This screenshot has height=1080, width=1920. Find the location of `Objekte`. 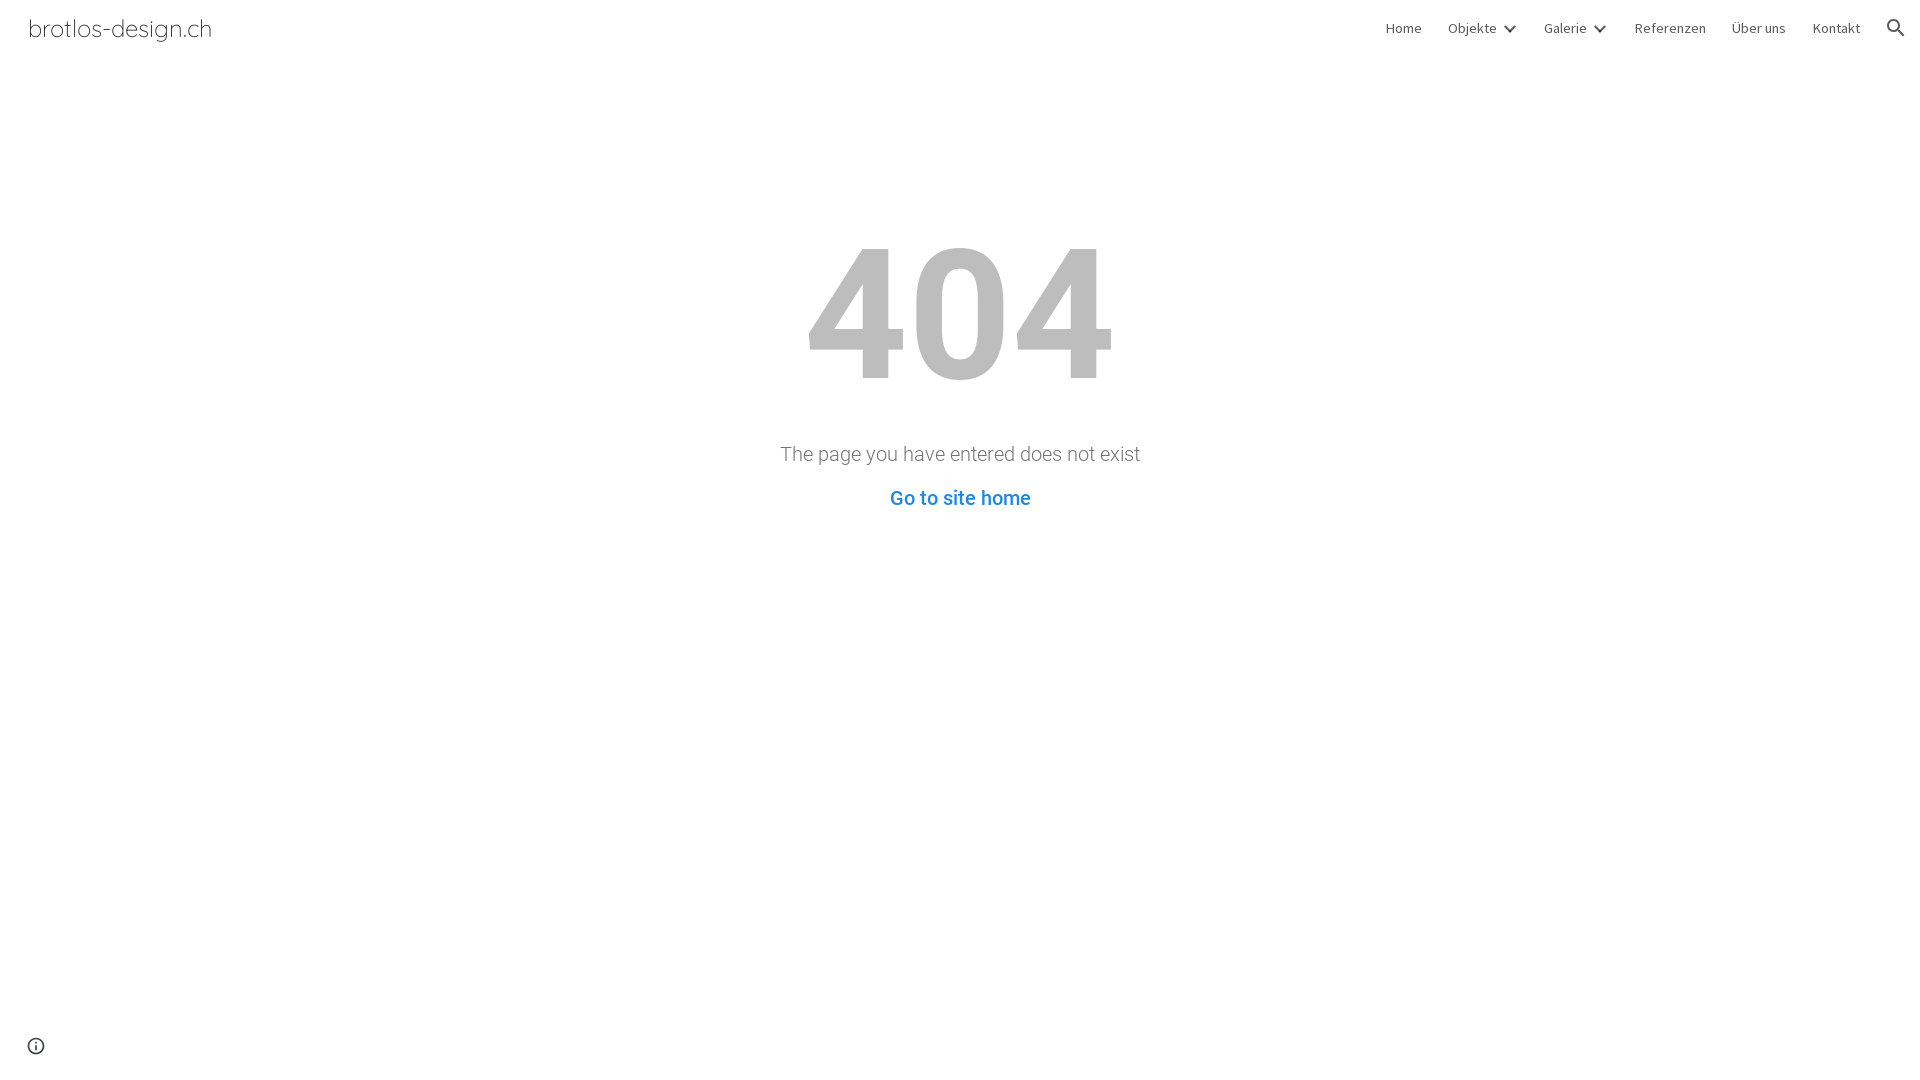

Objekte is located at coordinates (1472, 28).